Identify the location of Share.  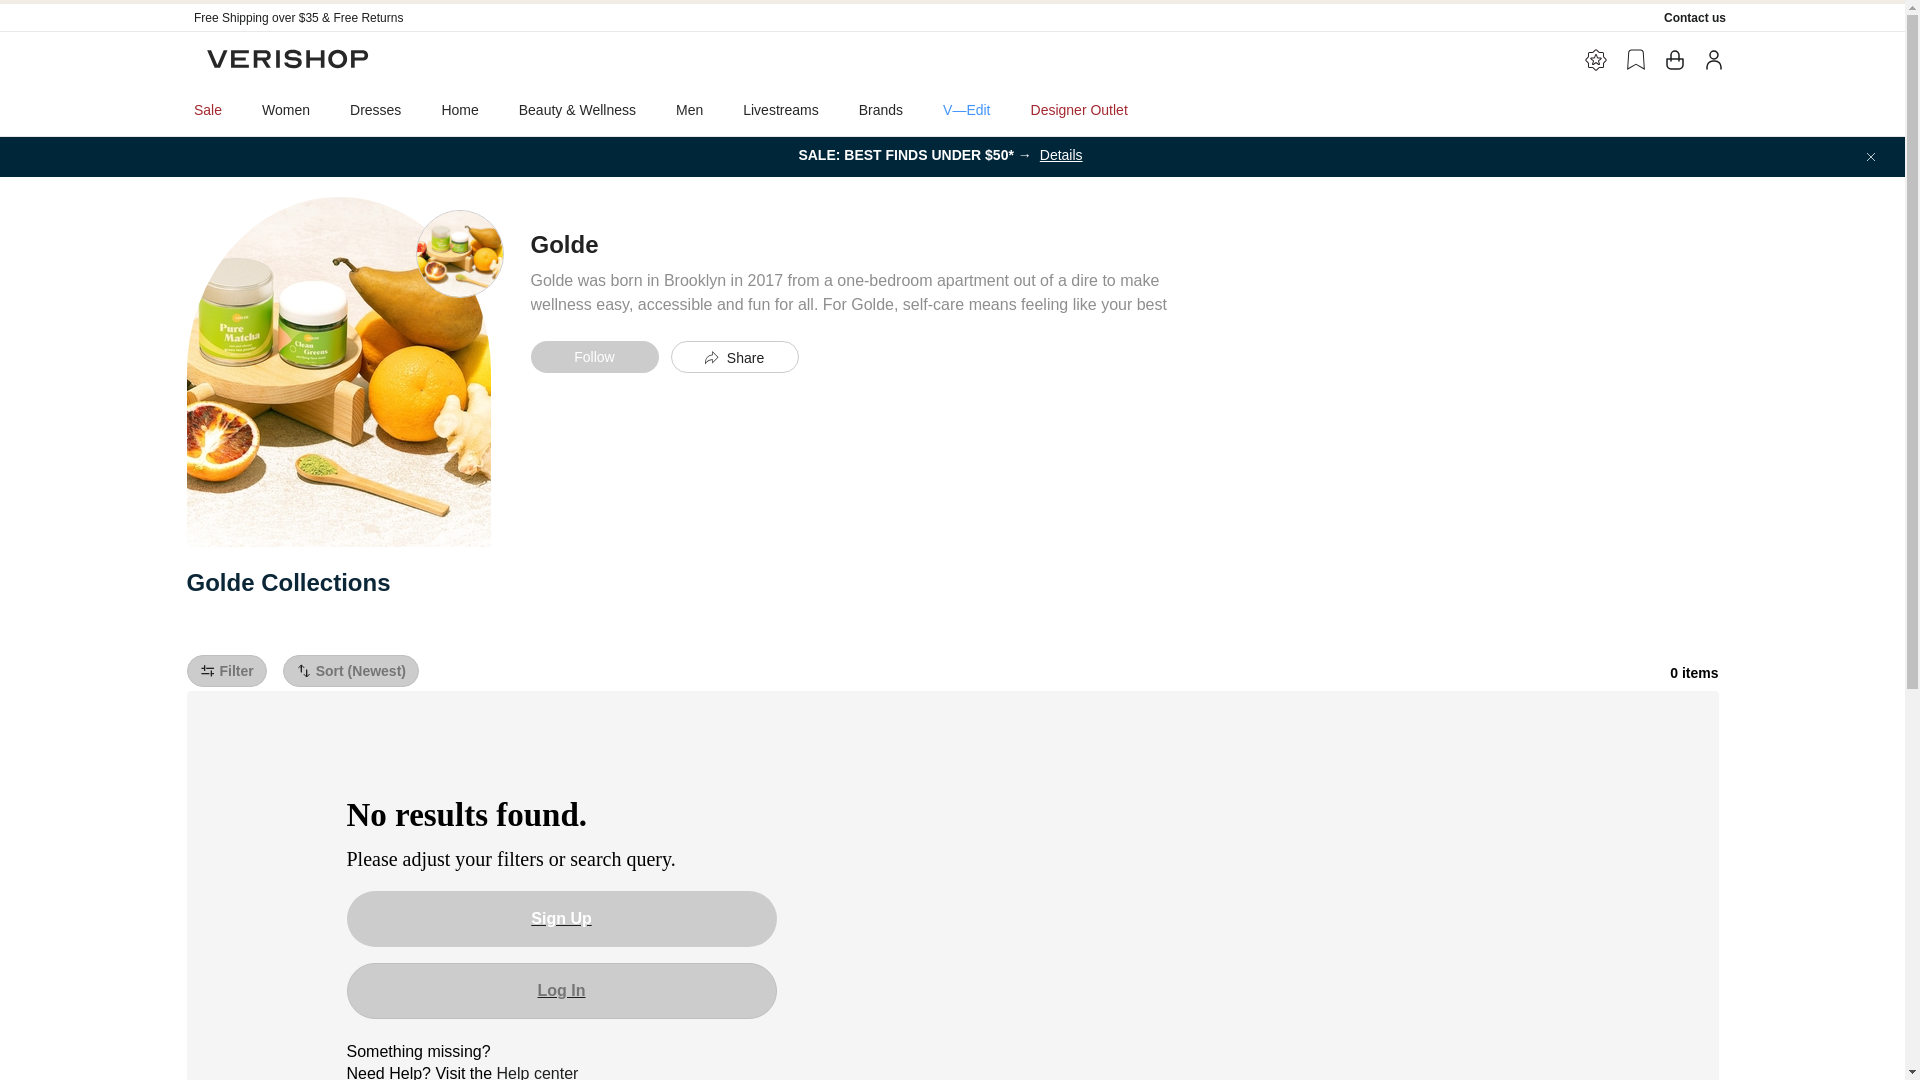
(734, 356).